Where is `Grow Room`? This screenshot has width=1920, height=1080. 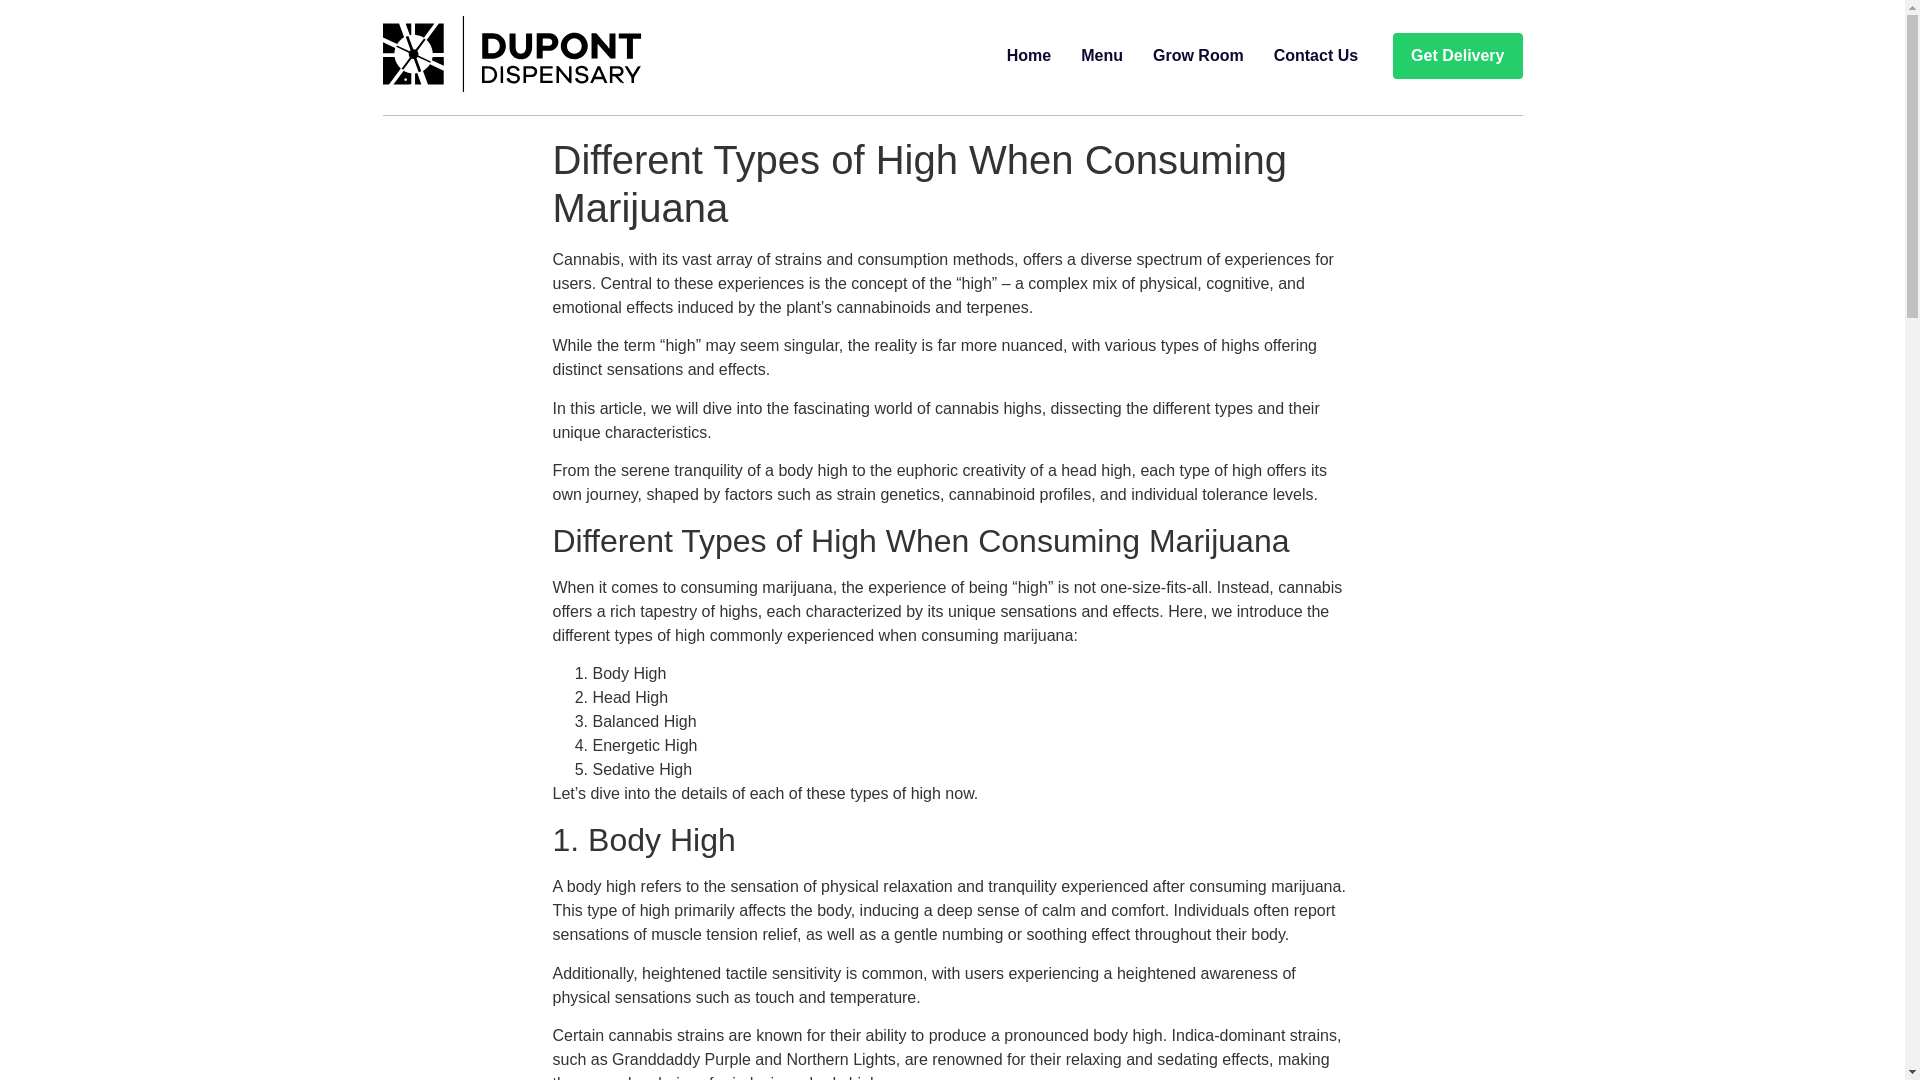
Grow Room is located at coordinates (1198, 56).